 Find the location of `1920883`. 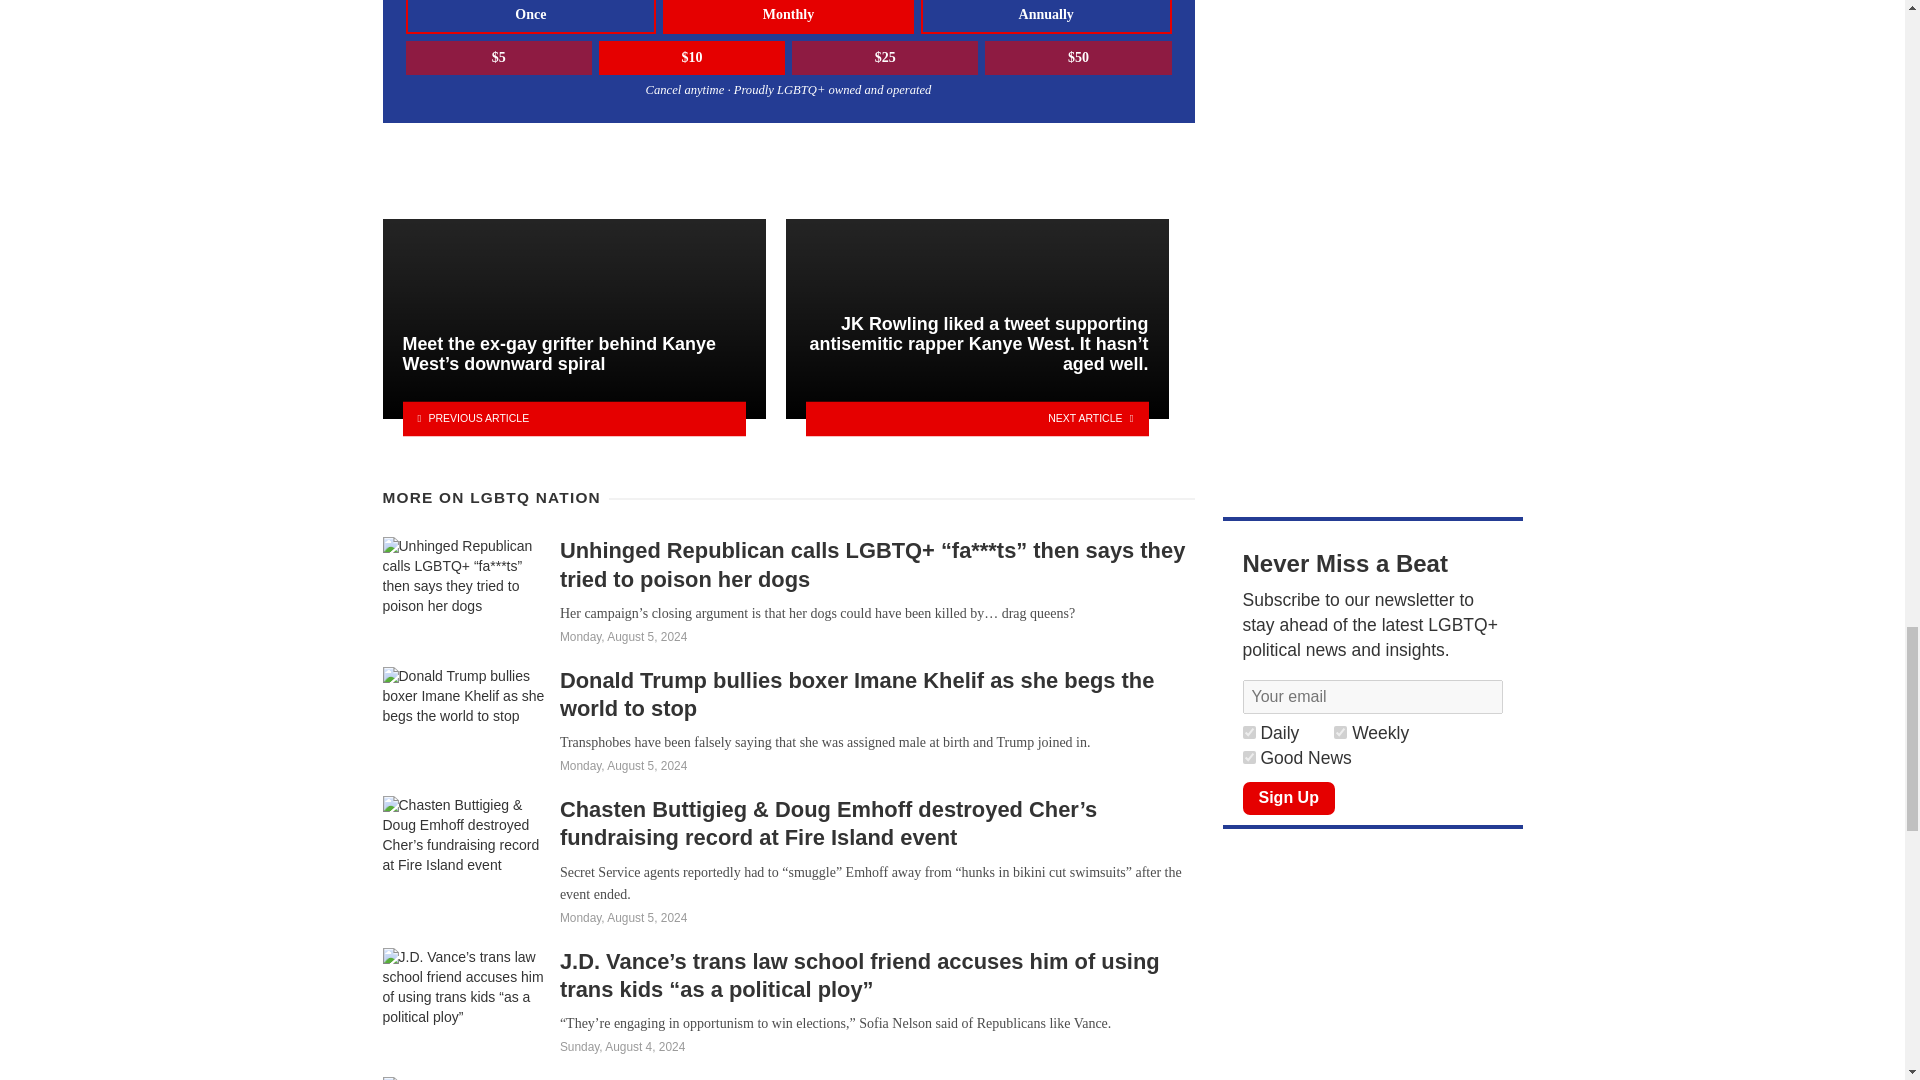

1920883 is located at coordinates (1248, 756).